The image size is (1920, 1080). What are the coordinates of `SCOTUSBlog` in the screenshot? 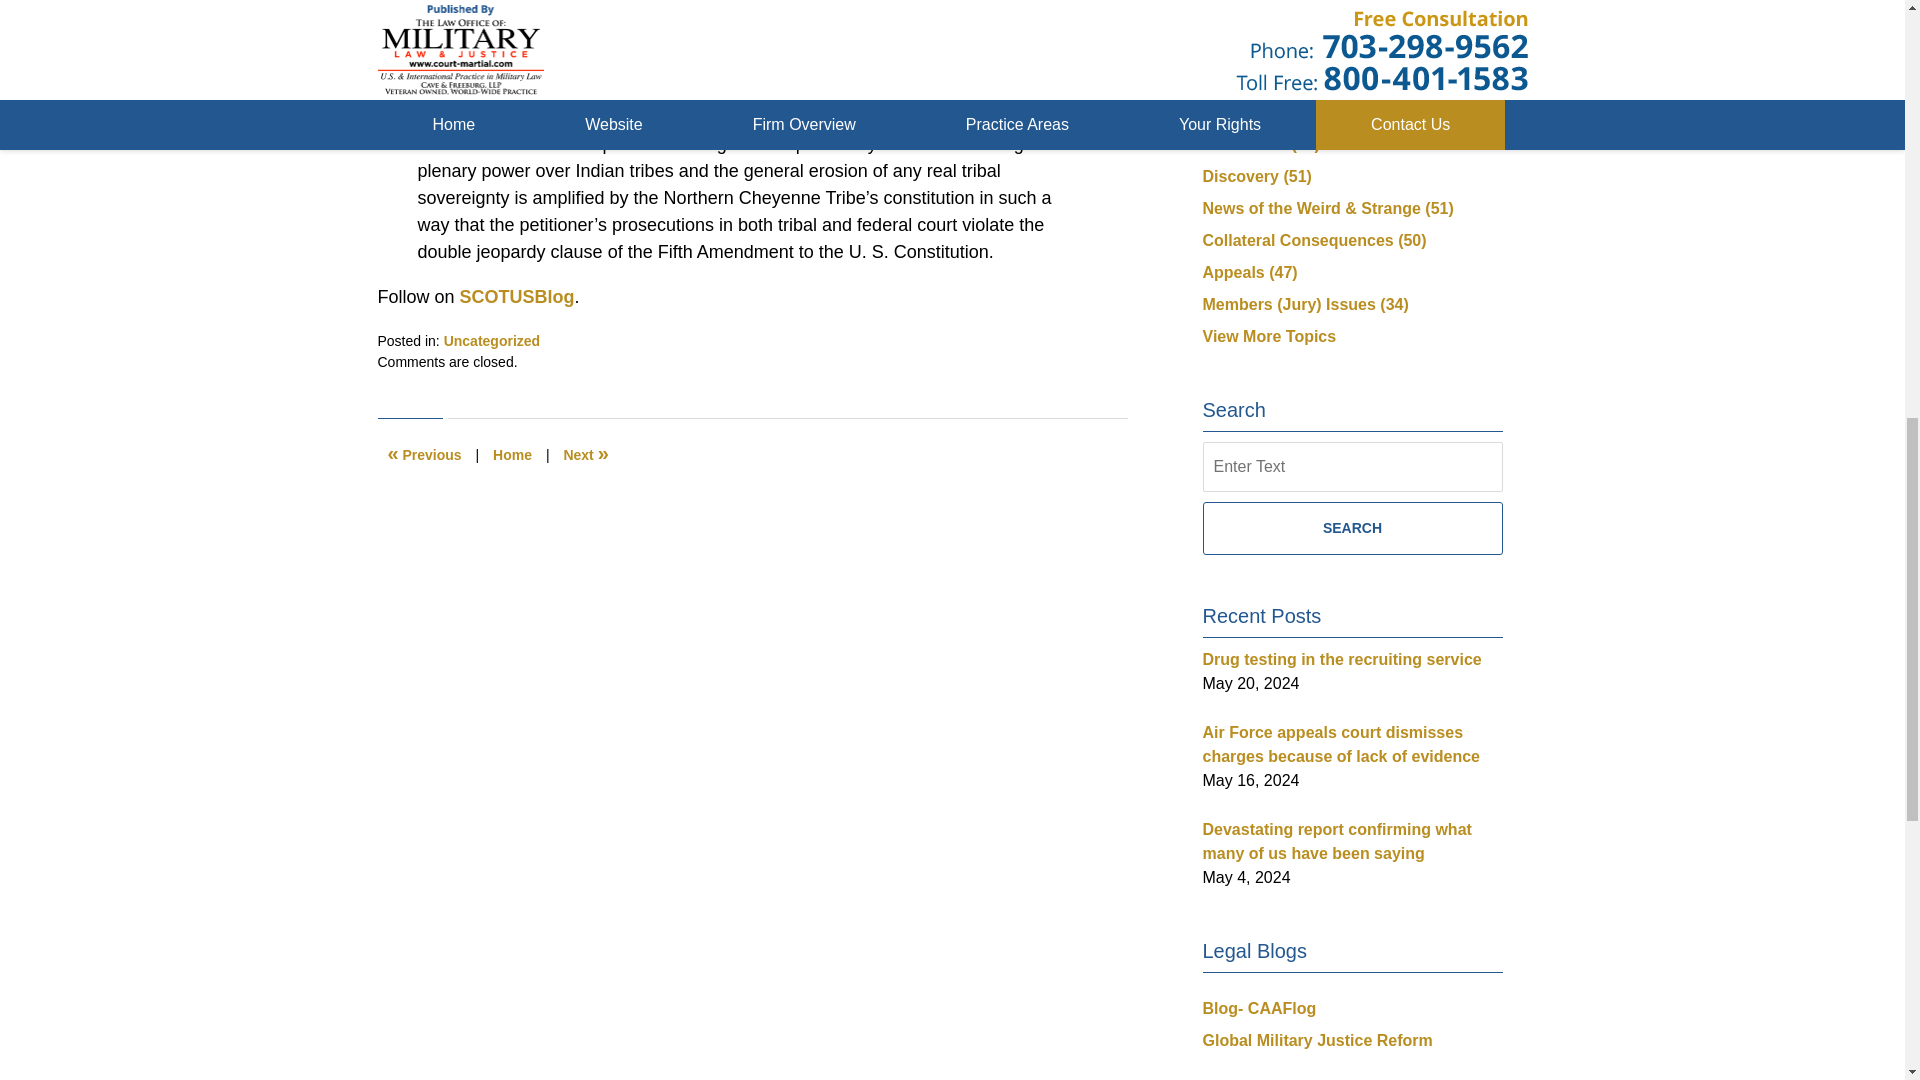 It's located at (514, 296).